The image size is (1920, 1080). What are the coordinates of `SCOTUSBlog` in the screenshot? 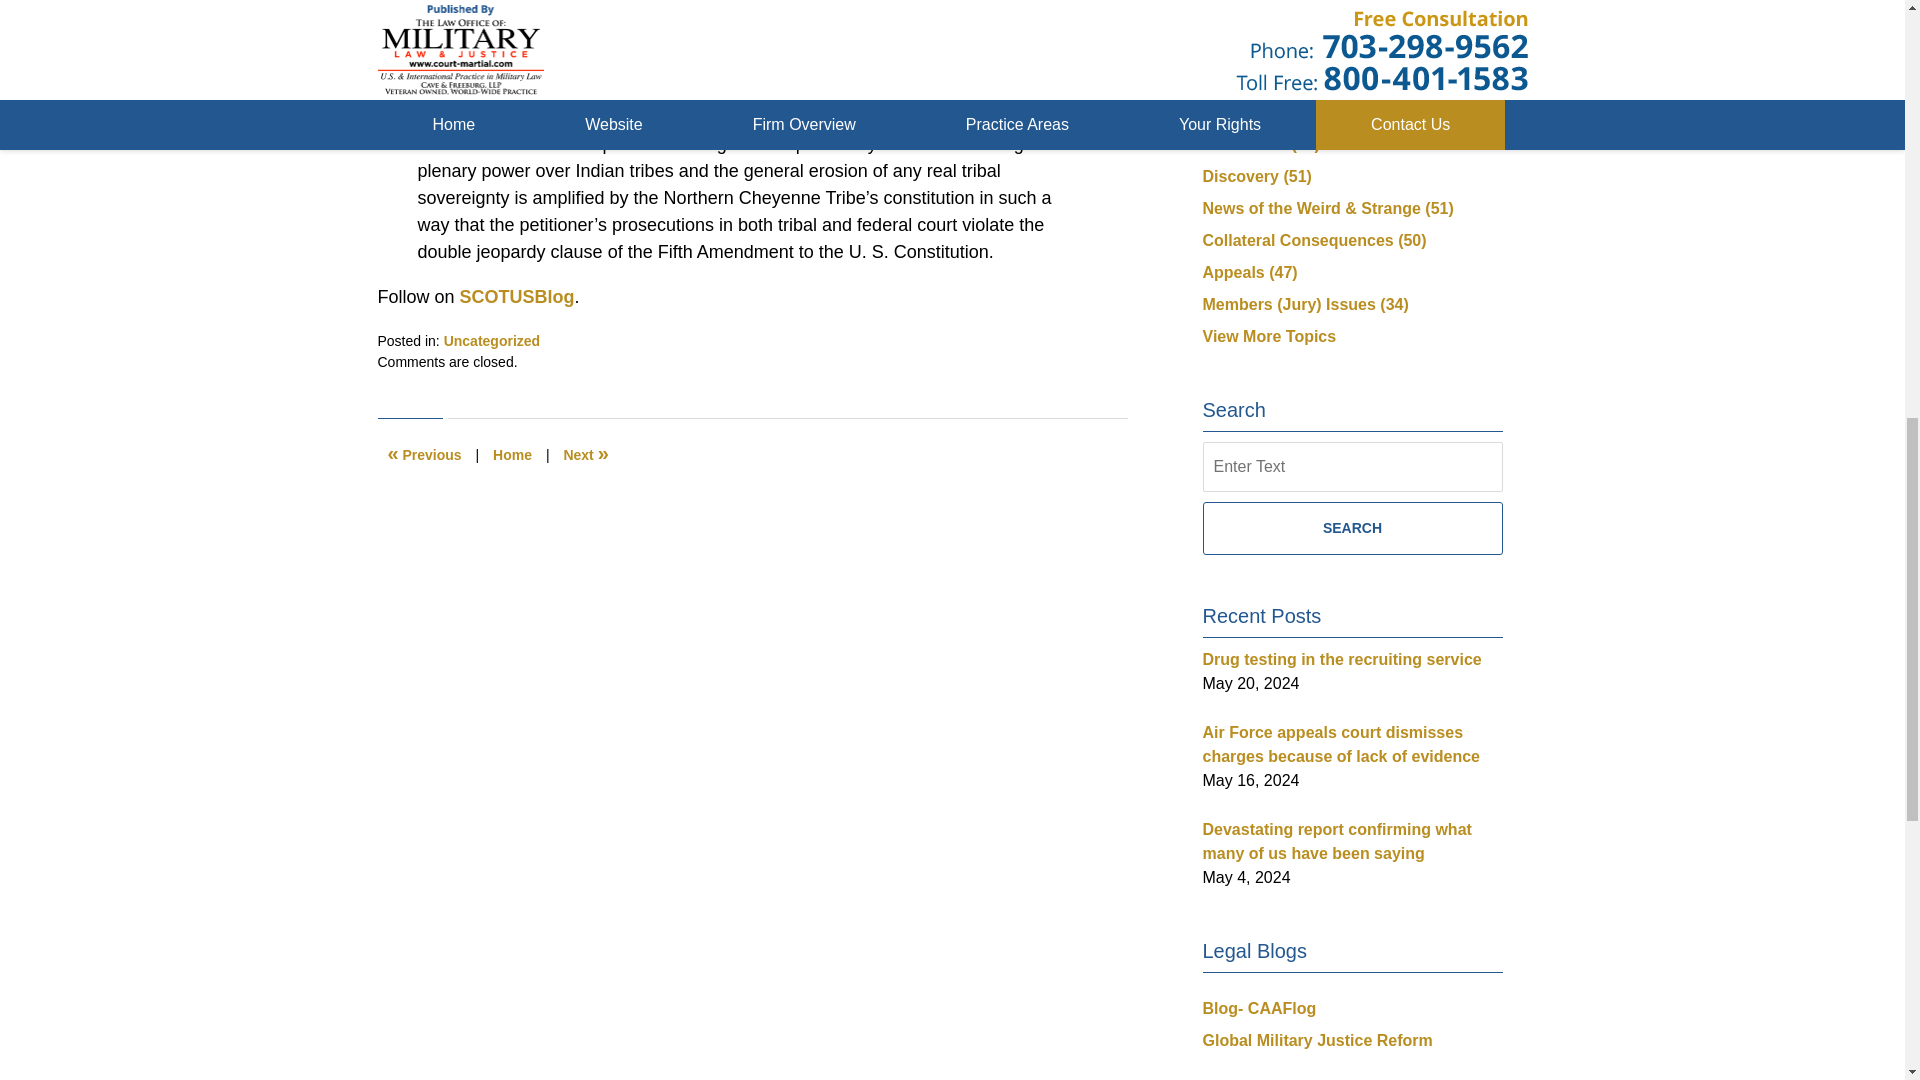 It's located at (514, 296).